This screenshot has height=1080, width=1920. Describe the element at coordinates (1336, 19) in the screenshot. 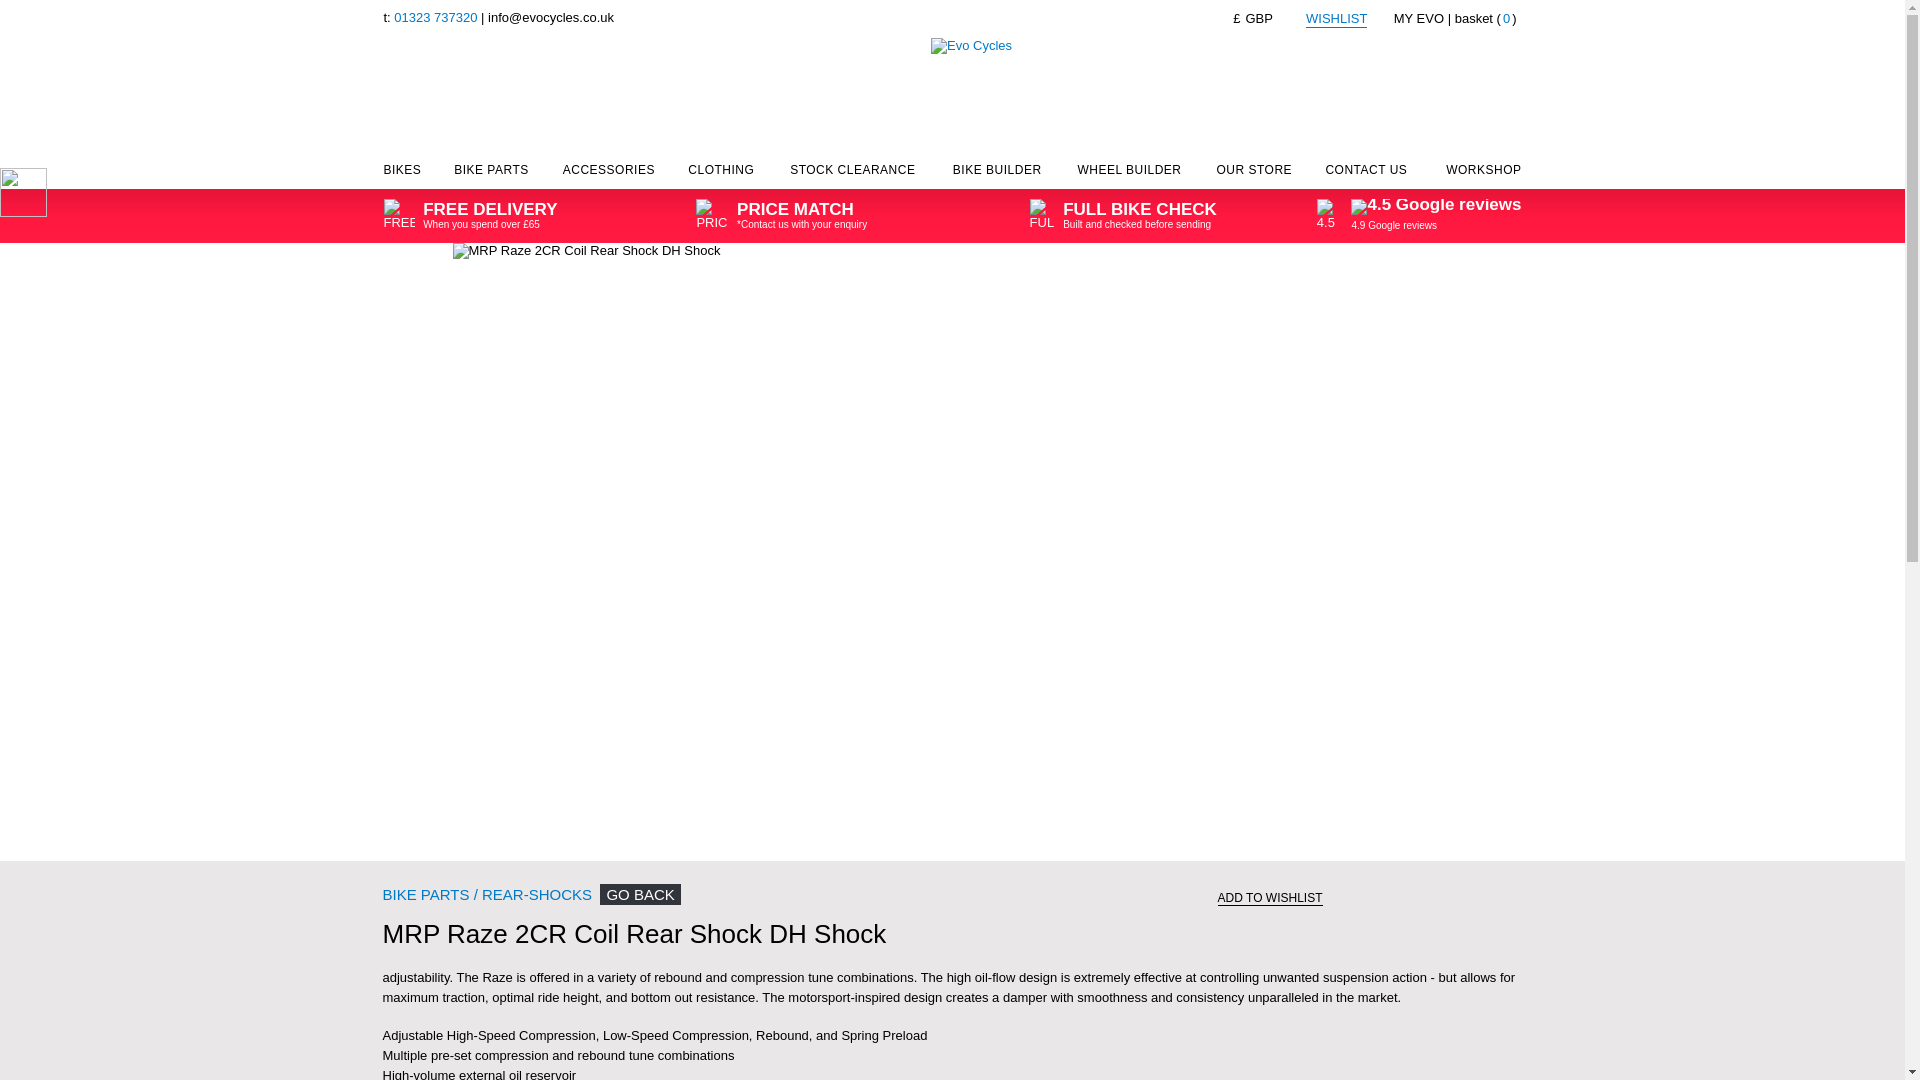

I see `WISHLIST` at that location.